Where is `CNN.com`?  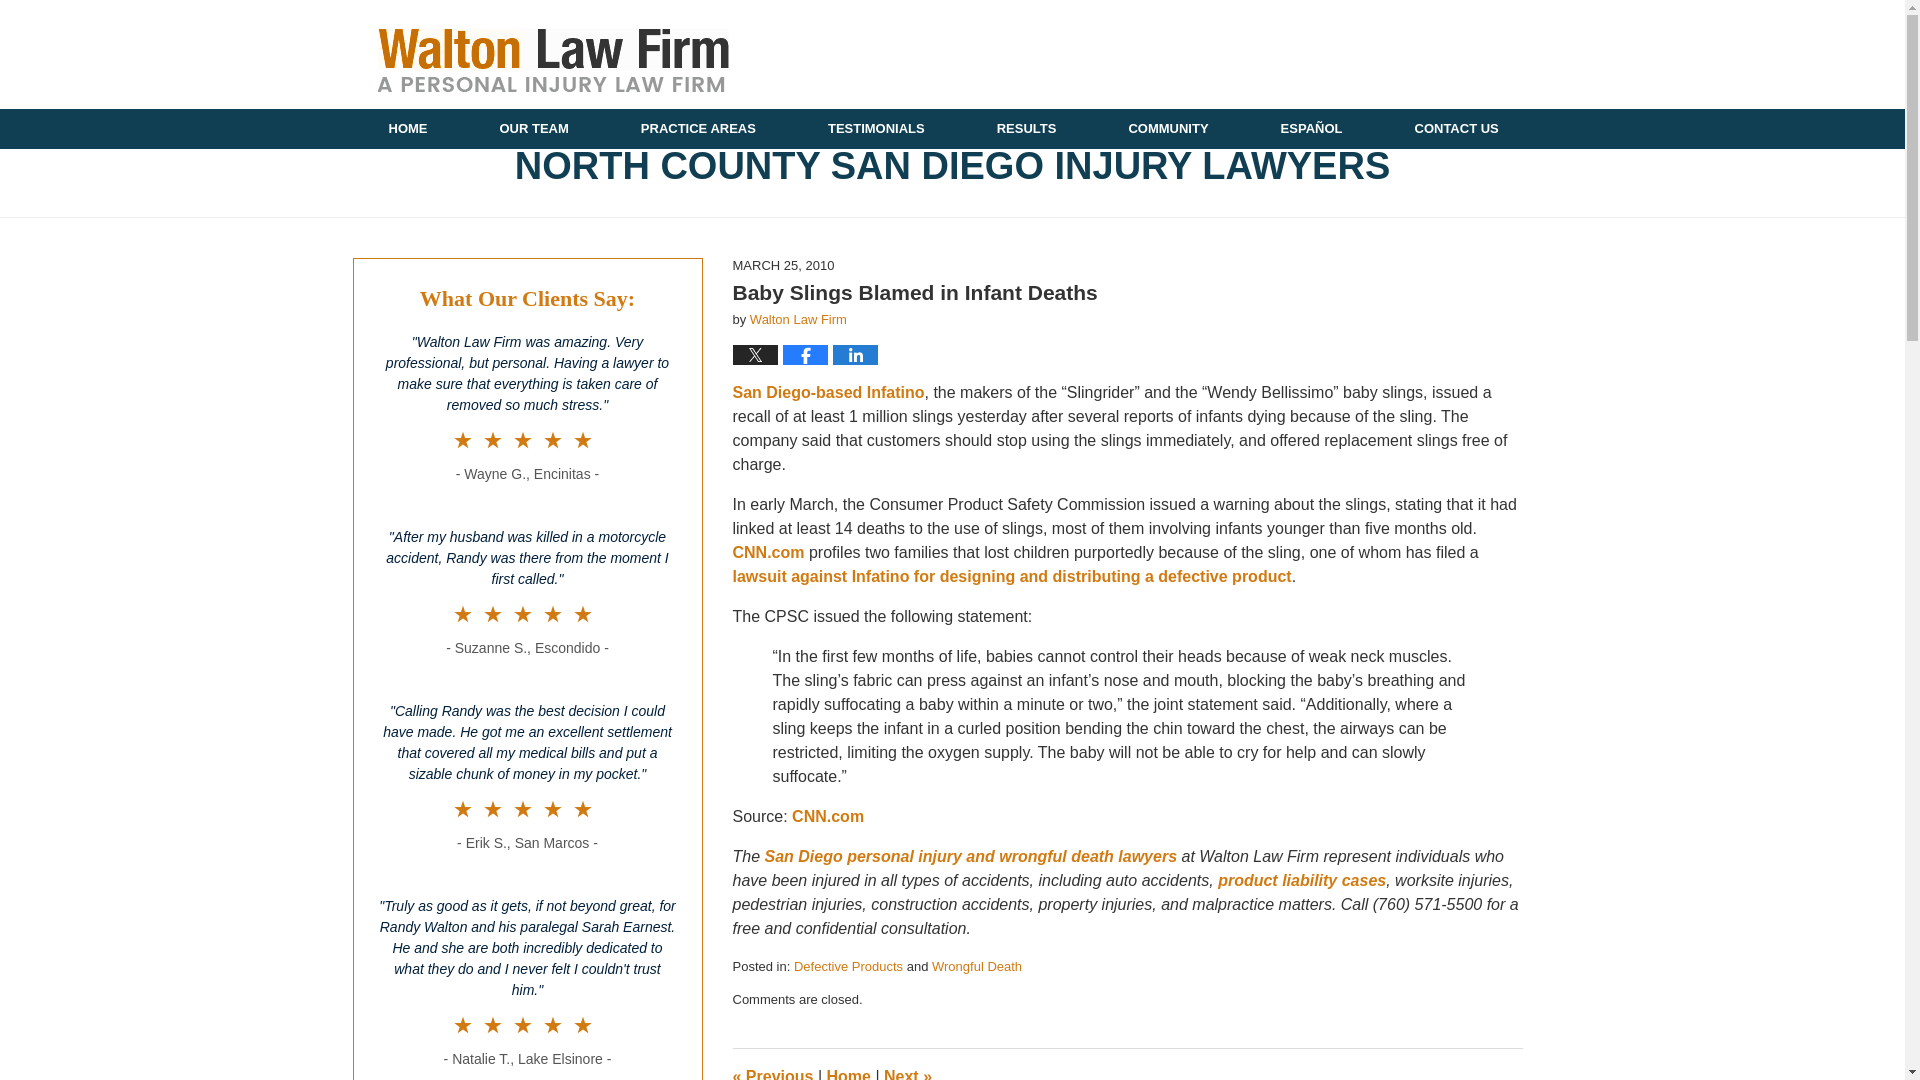
CNN.com is located at coordinates (828, 816).